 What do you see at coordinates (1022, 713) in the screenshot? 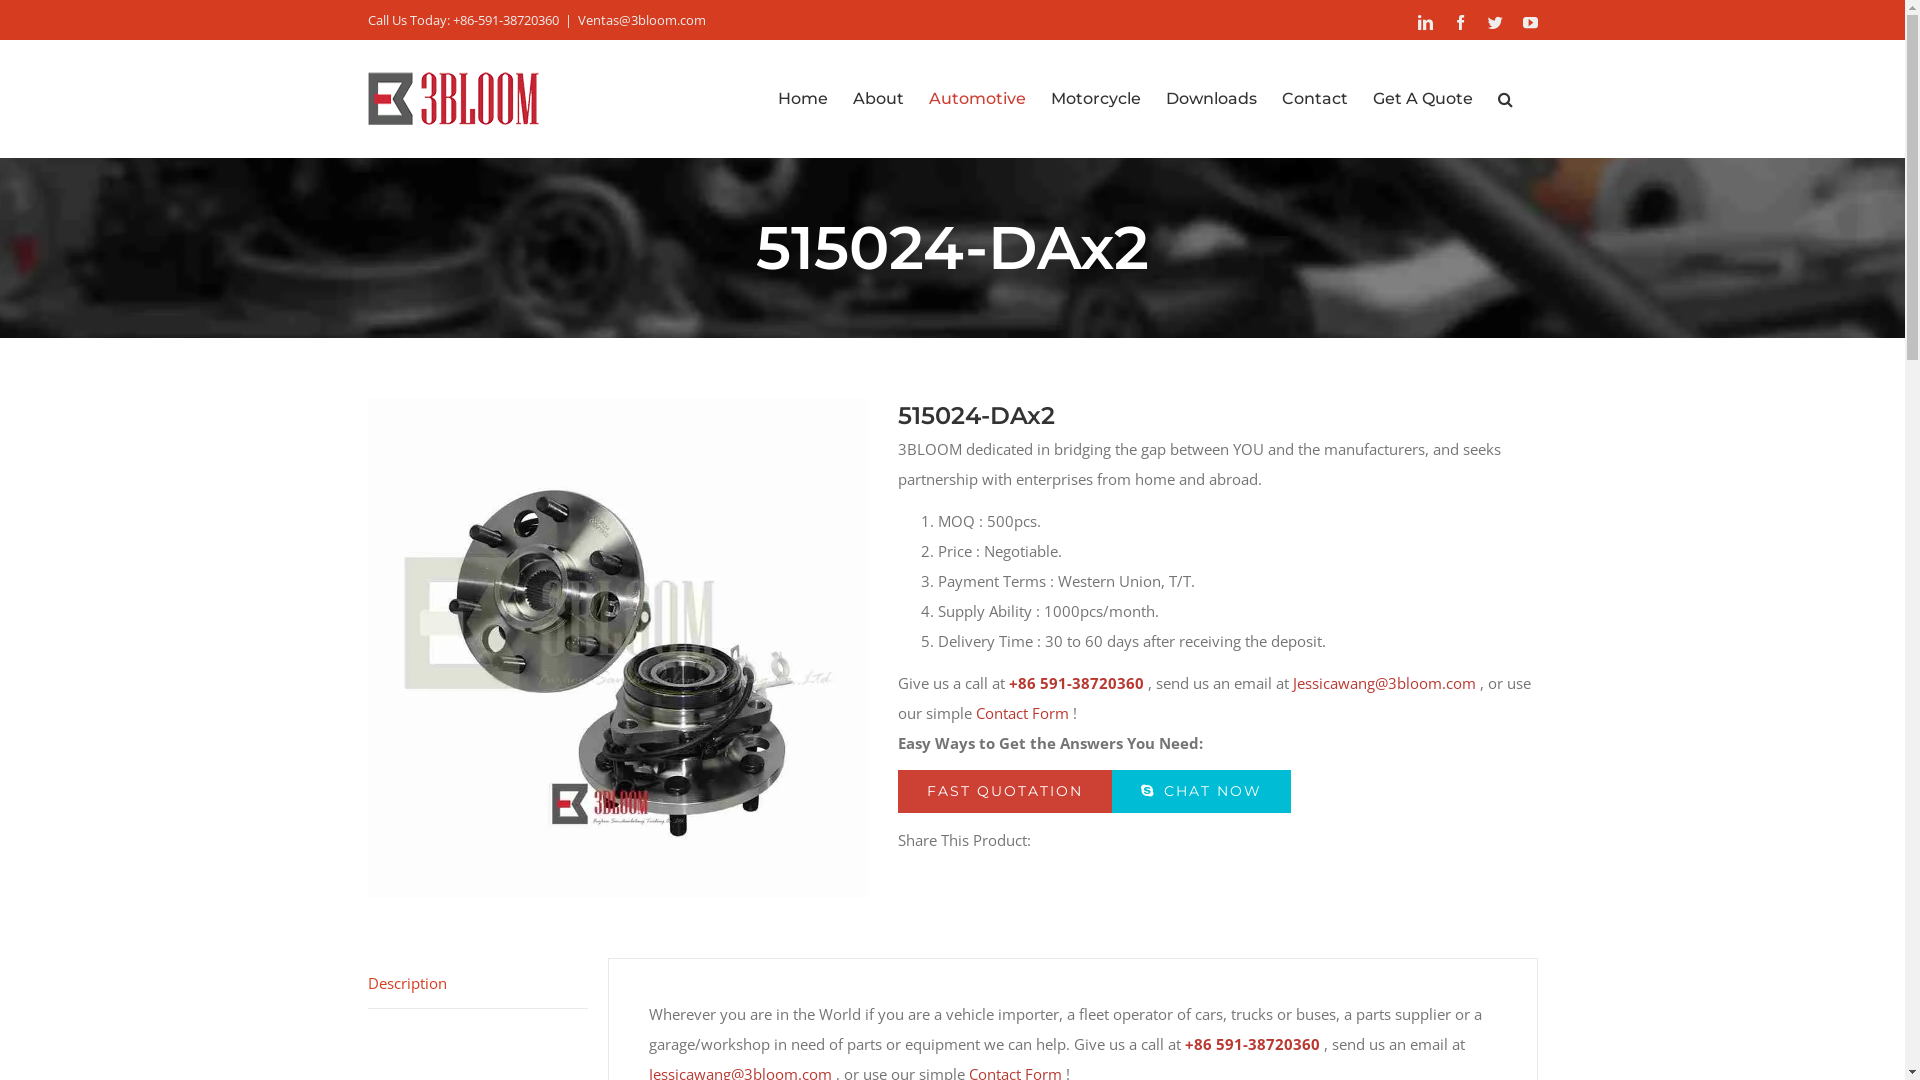
I see `Contact Form` at bounding box center [1022, 713].